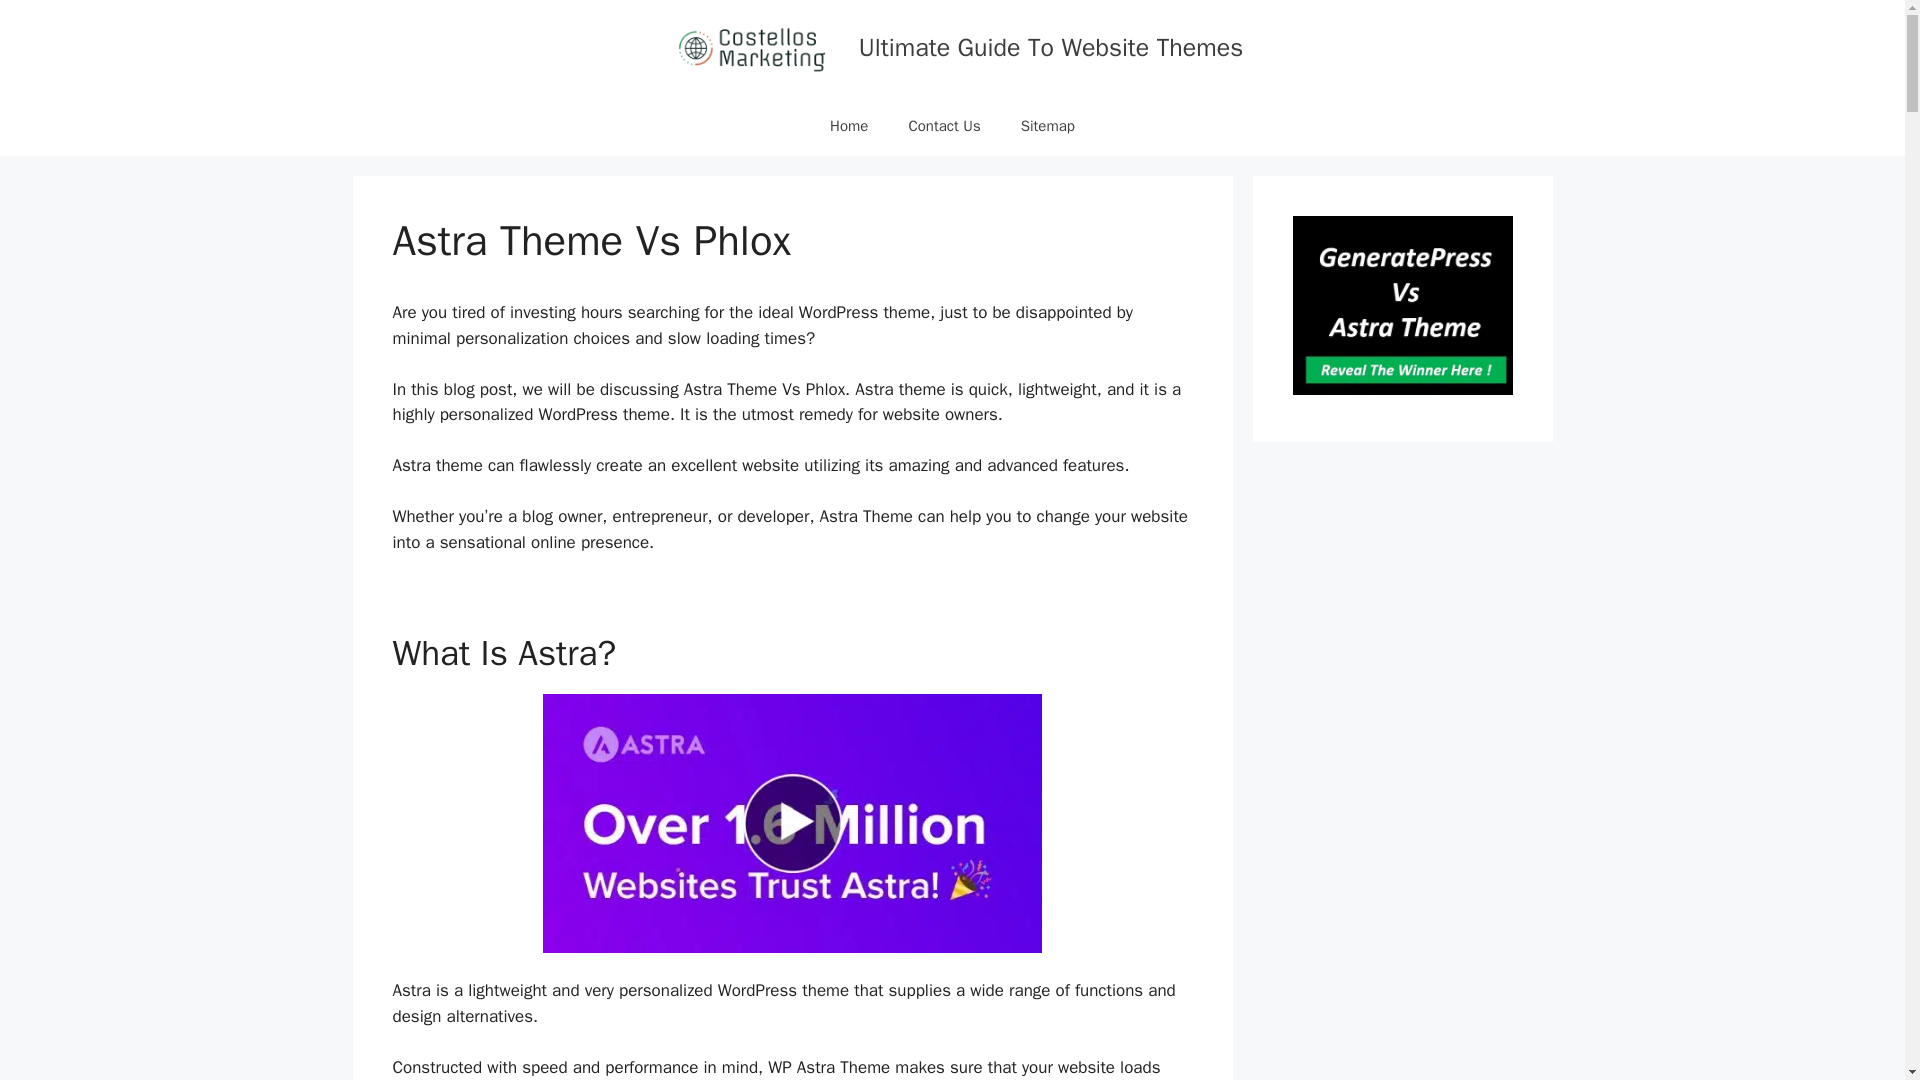 This screenshot has width=1920, height=1080. What do you see at coordinates (1050, 47) in the screenshot?
I see `Ultimate Guide To Website Themes` at bounding box center [1050, 47].